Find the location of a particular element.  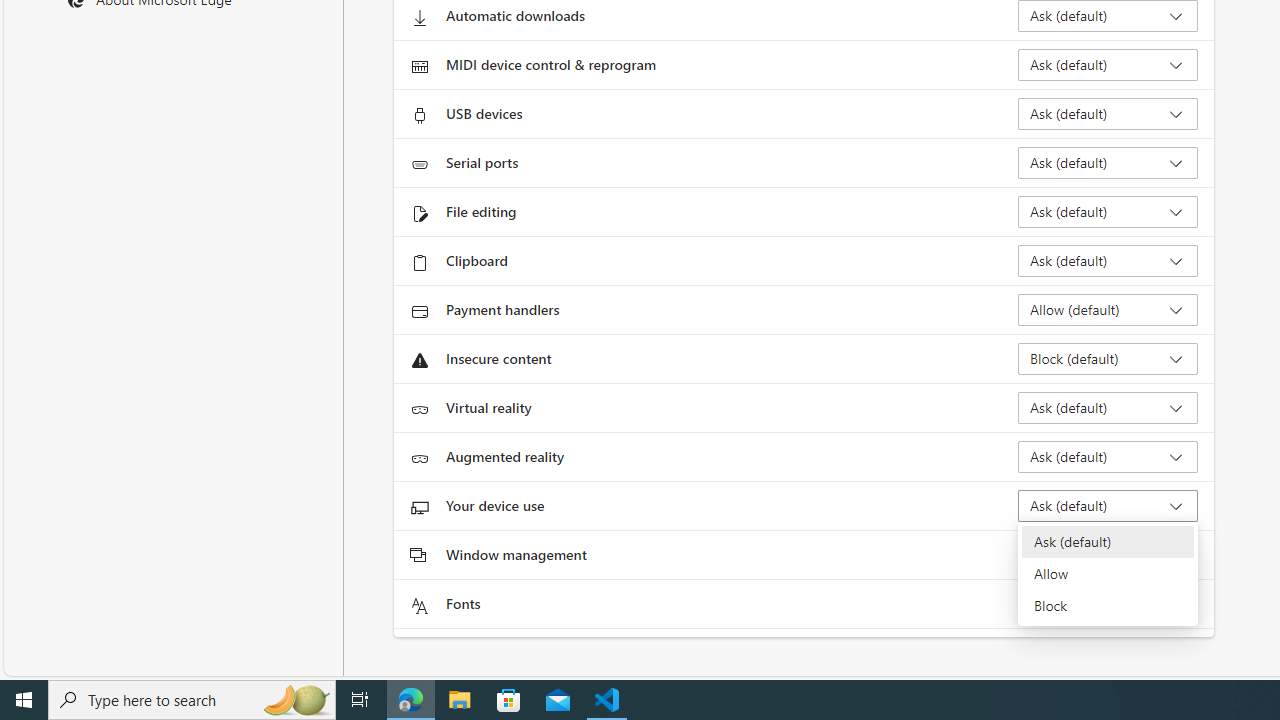

Automatic downloads Ask (default) is located at coordinates (1108, 16).